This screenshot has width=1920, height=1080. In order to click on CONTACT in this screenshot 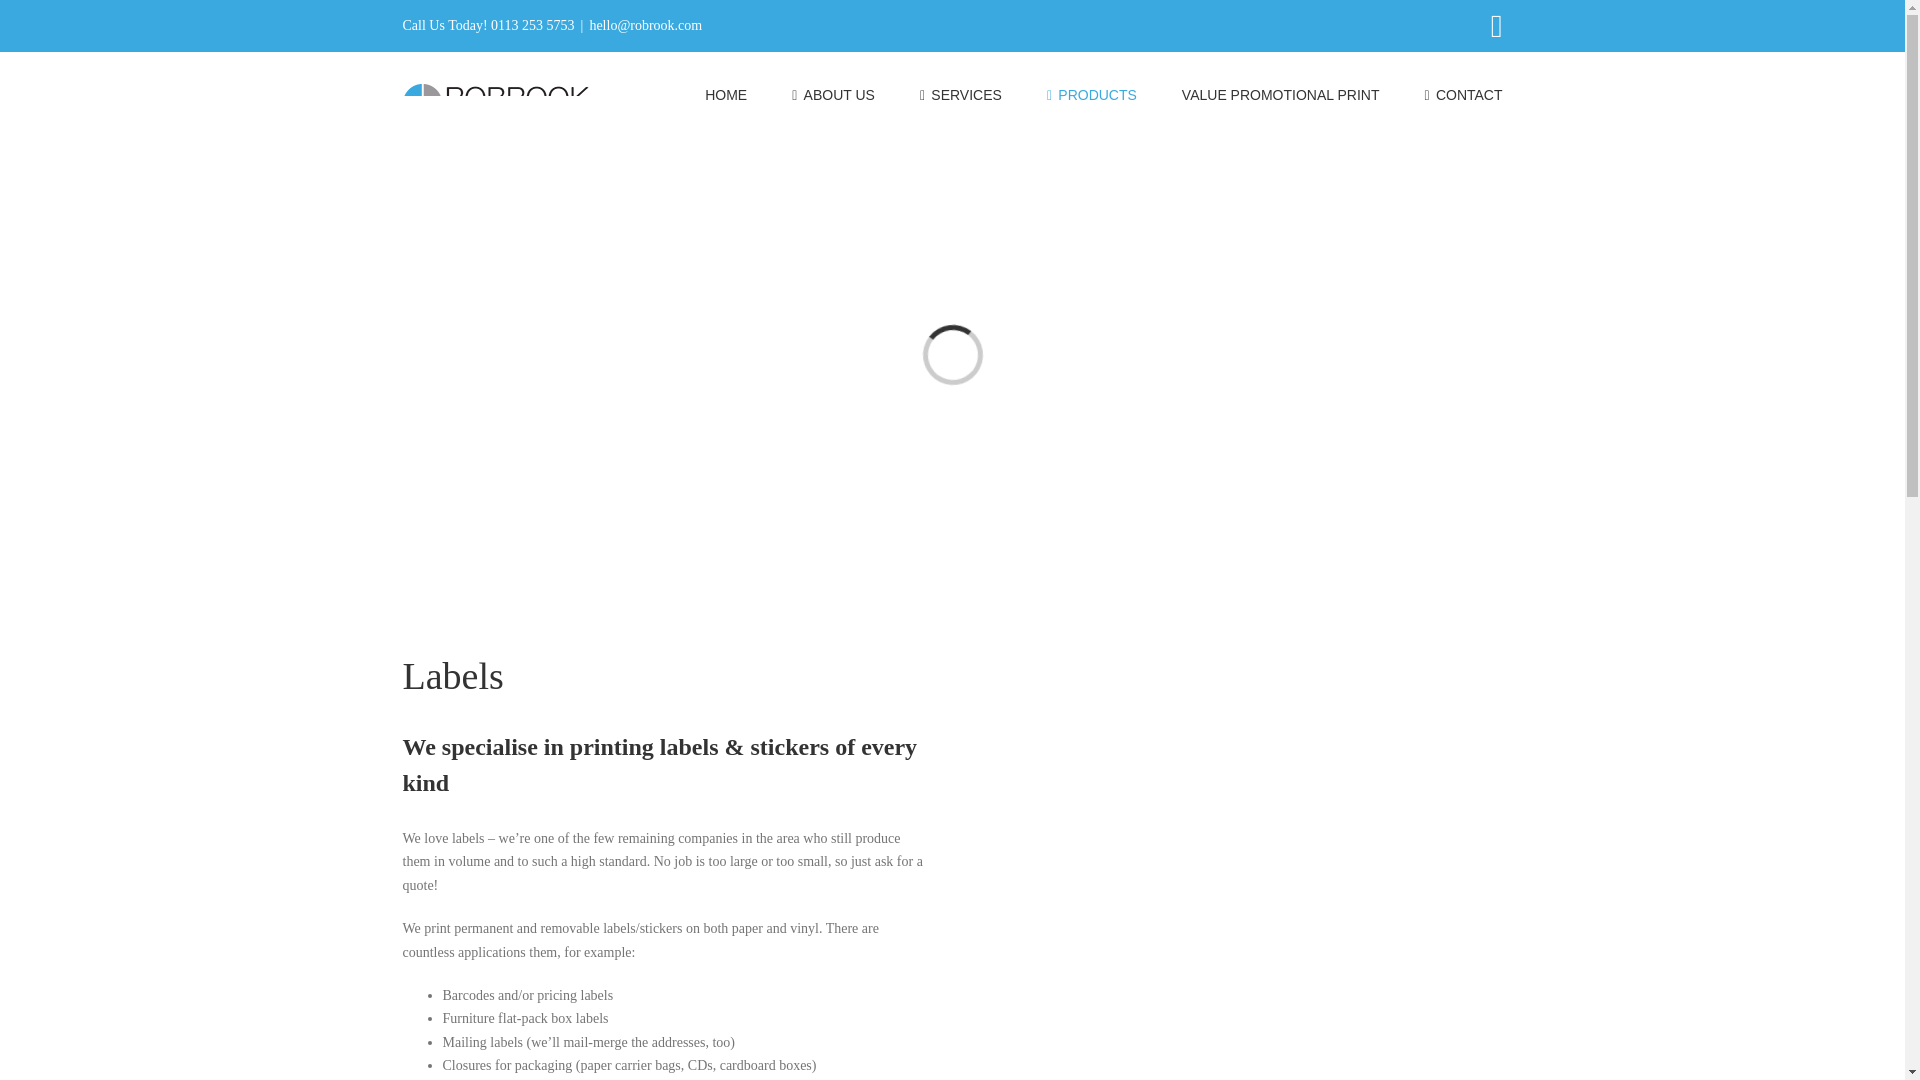, I will do `click(1462, 94)`.